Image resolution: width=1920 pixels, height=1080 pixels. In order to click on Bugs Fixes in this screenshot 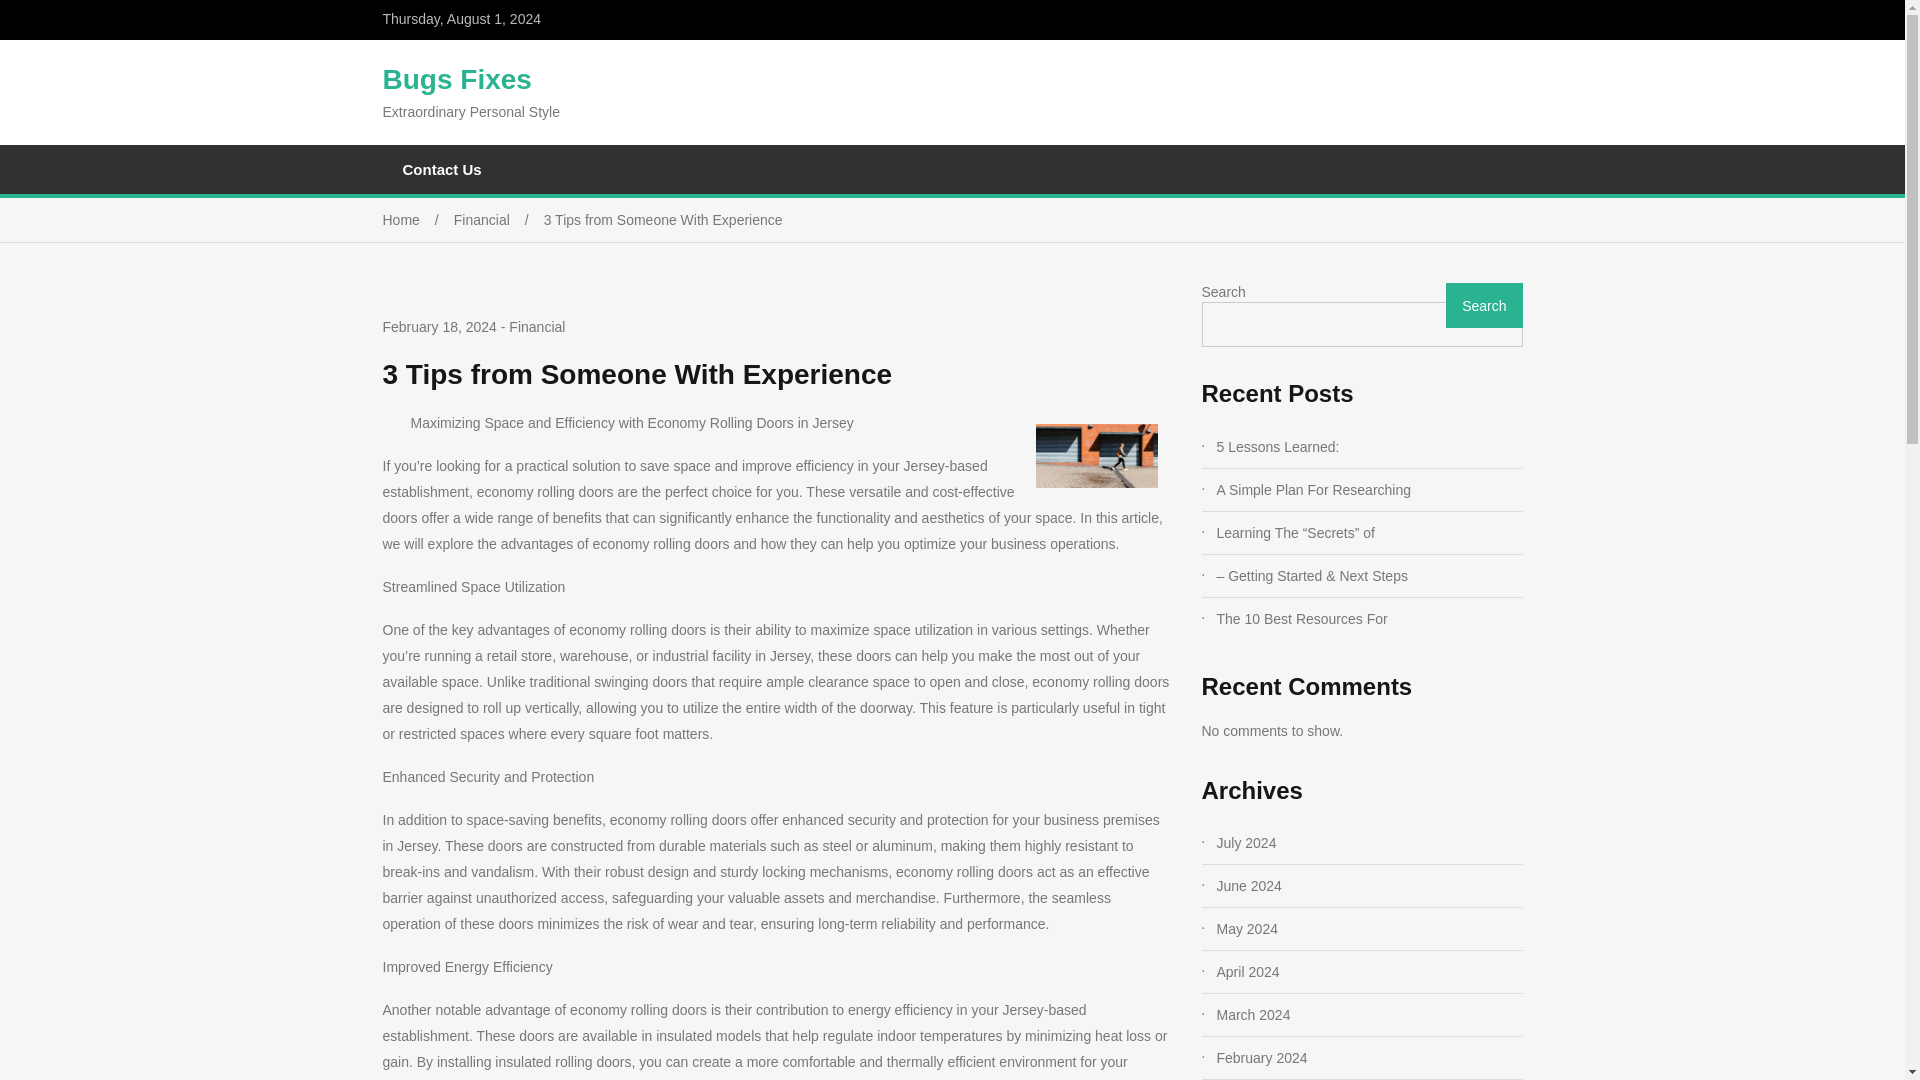, I will do `click(456, 79)`.